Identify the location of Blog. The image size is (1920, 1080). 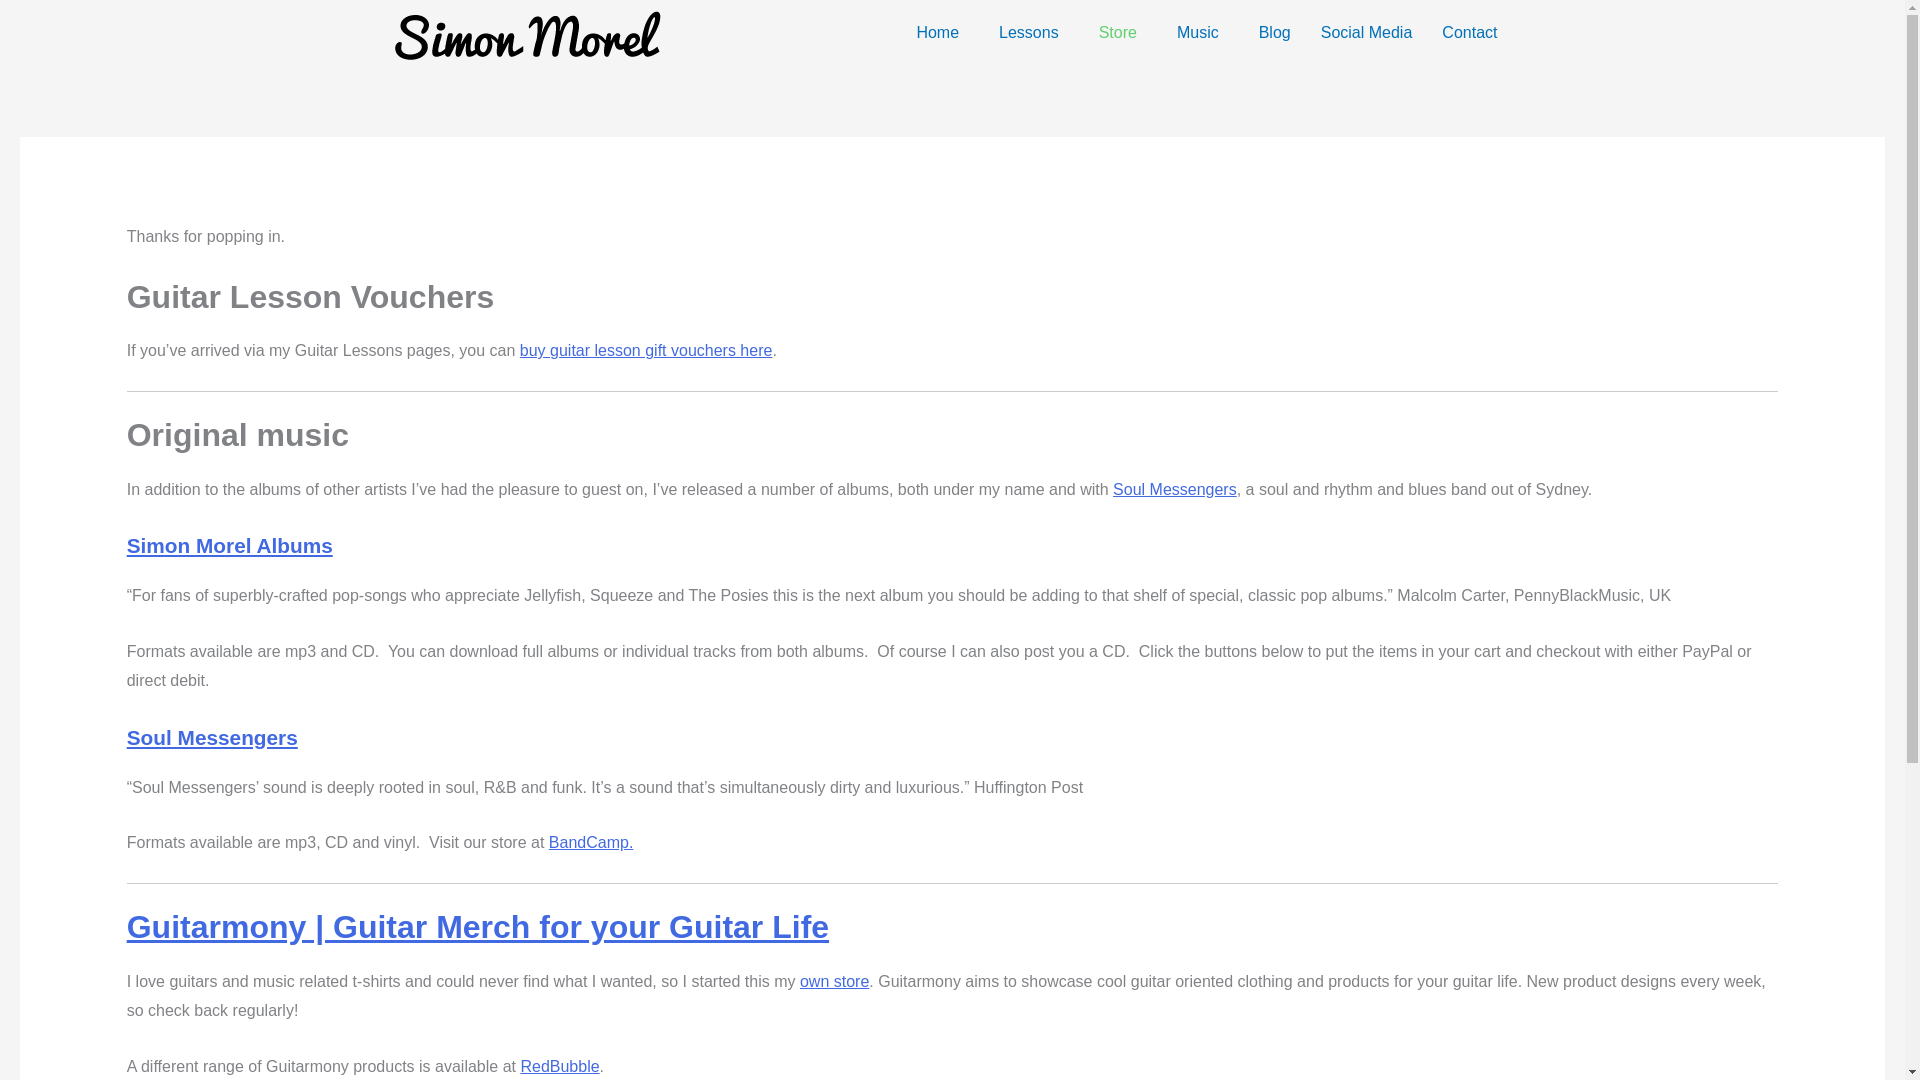
(1274, 32).